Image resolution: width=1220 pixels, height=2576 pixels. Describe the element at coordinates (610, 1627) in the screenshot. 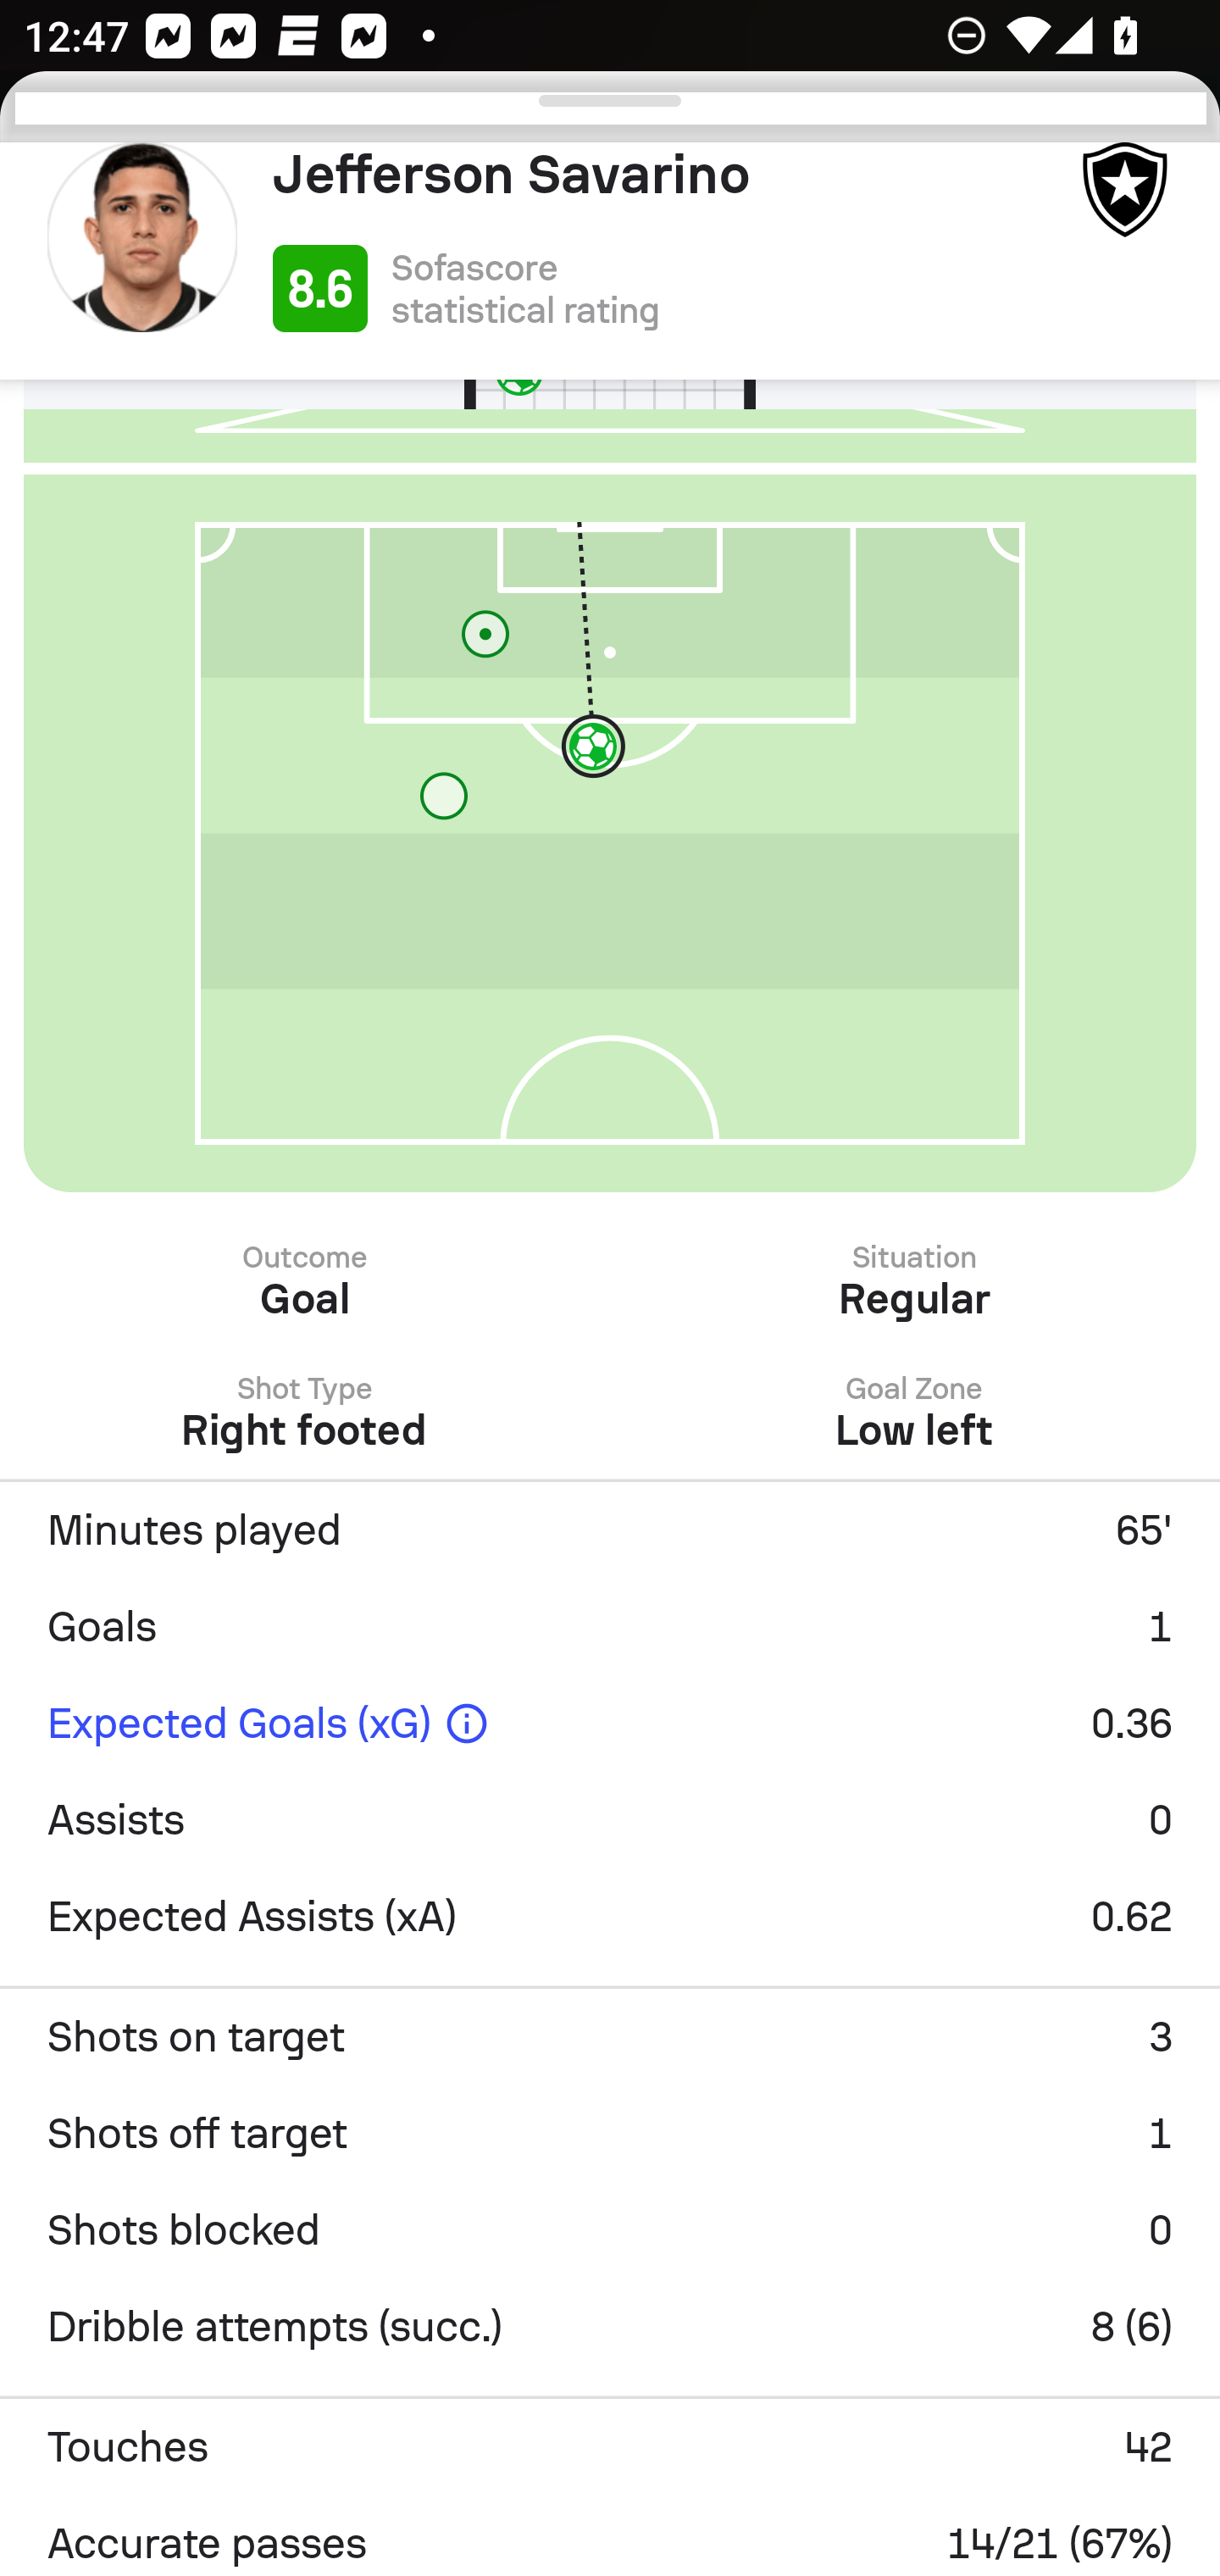

I see `Goals 1` at that location.